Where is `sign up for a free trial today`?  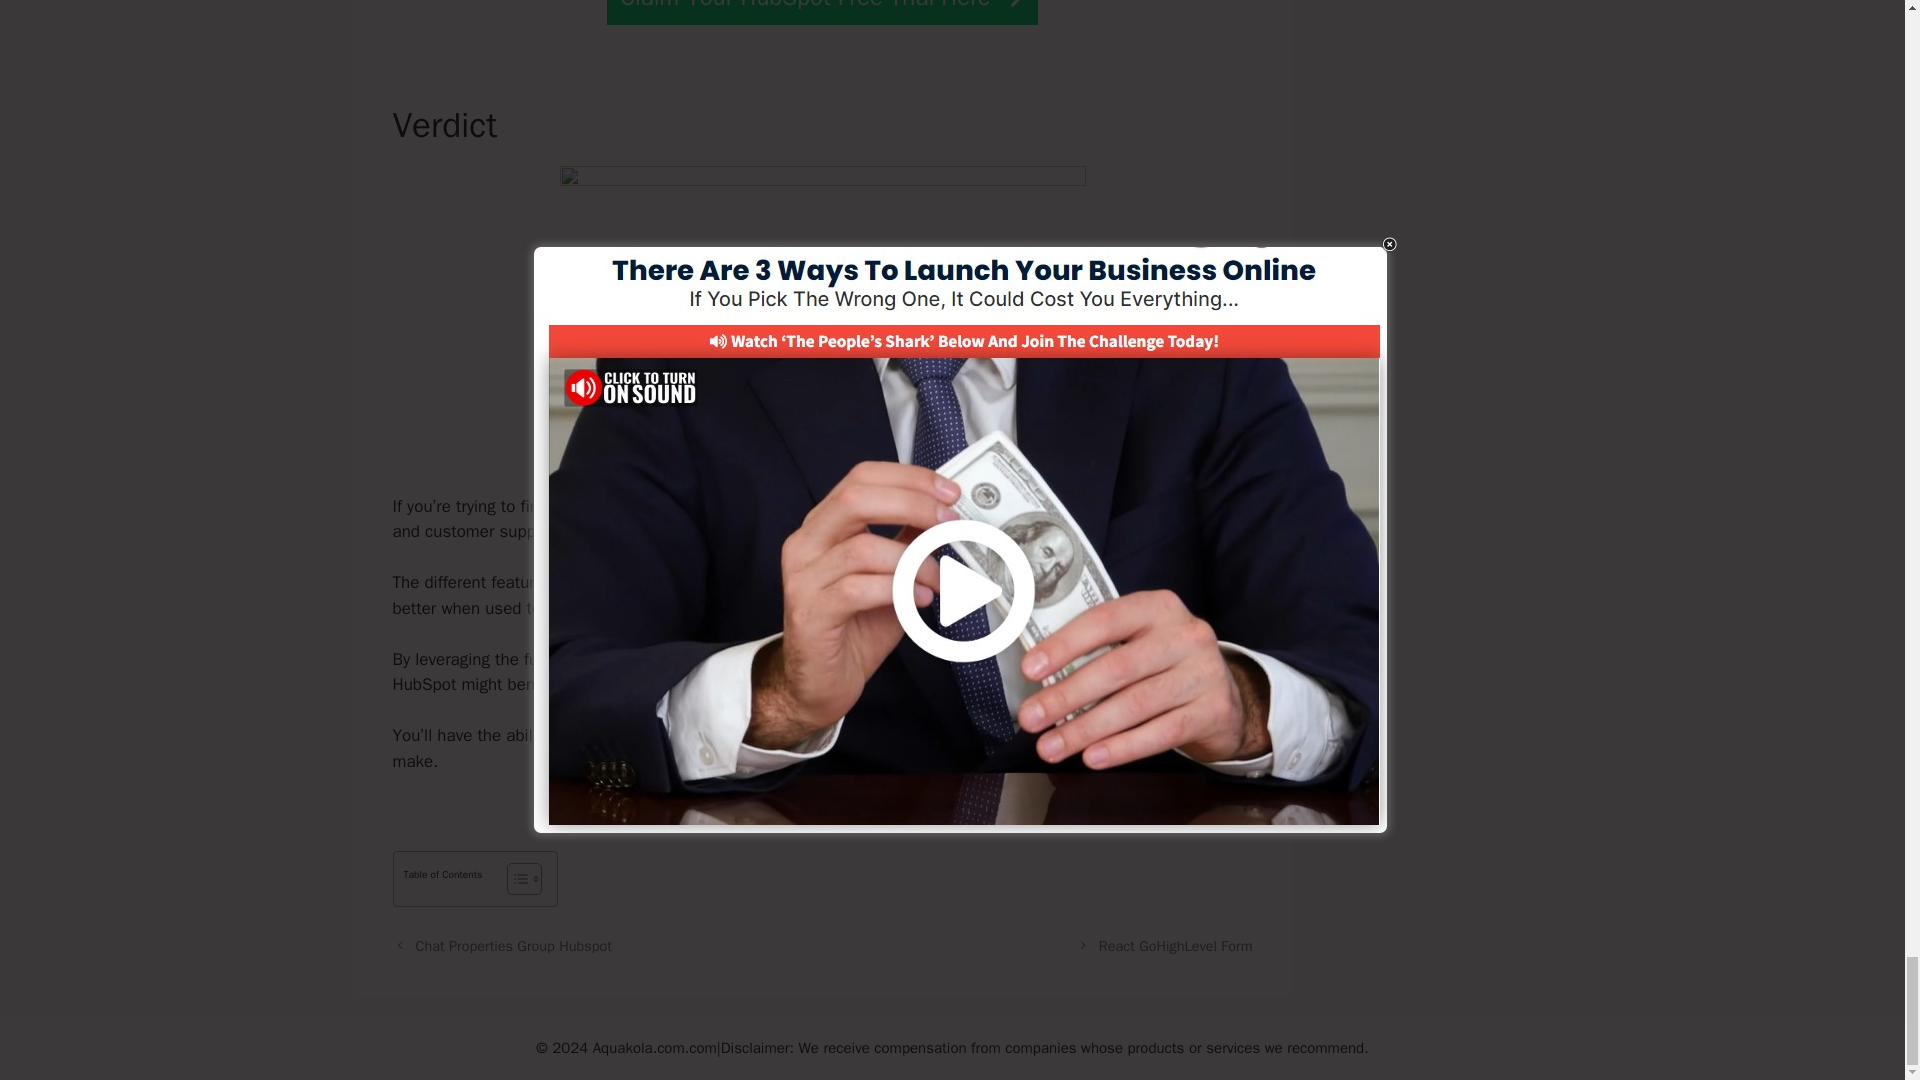 sign up for a free trial today is located at coordinates (779, 684).